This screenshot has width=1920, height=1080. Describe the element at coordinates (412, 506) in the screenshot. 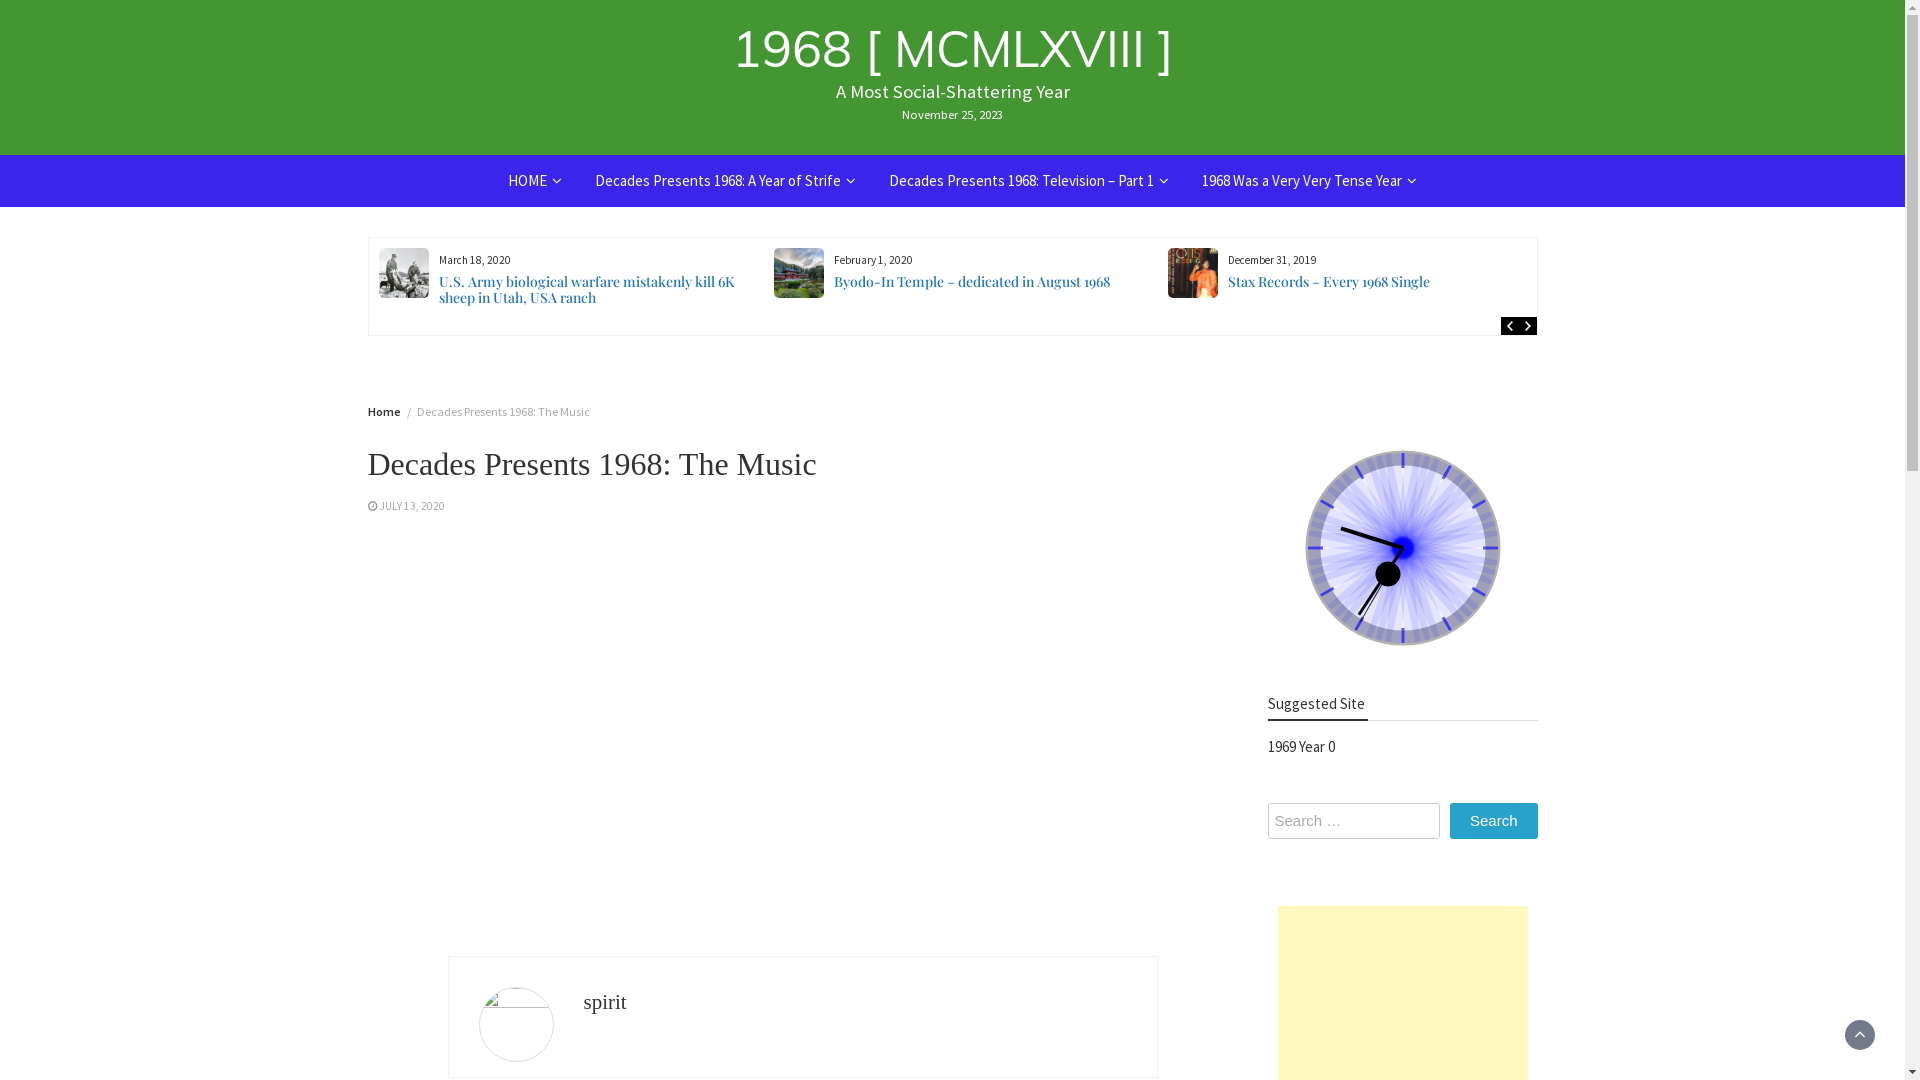

I see `JULY 13, 2020` at that location.